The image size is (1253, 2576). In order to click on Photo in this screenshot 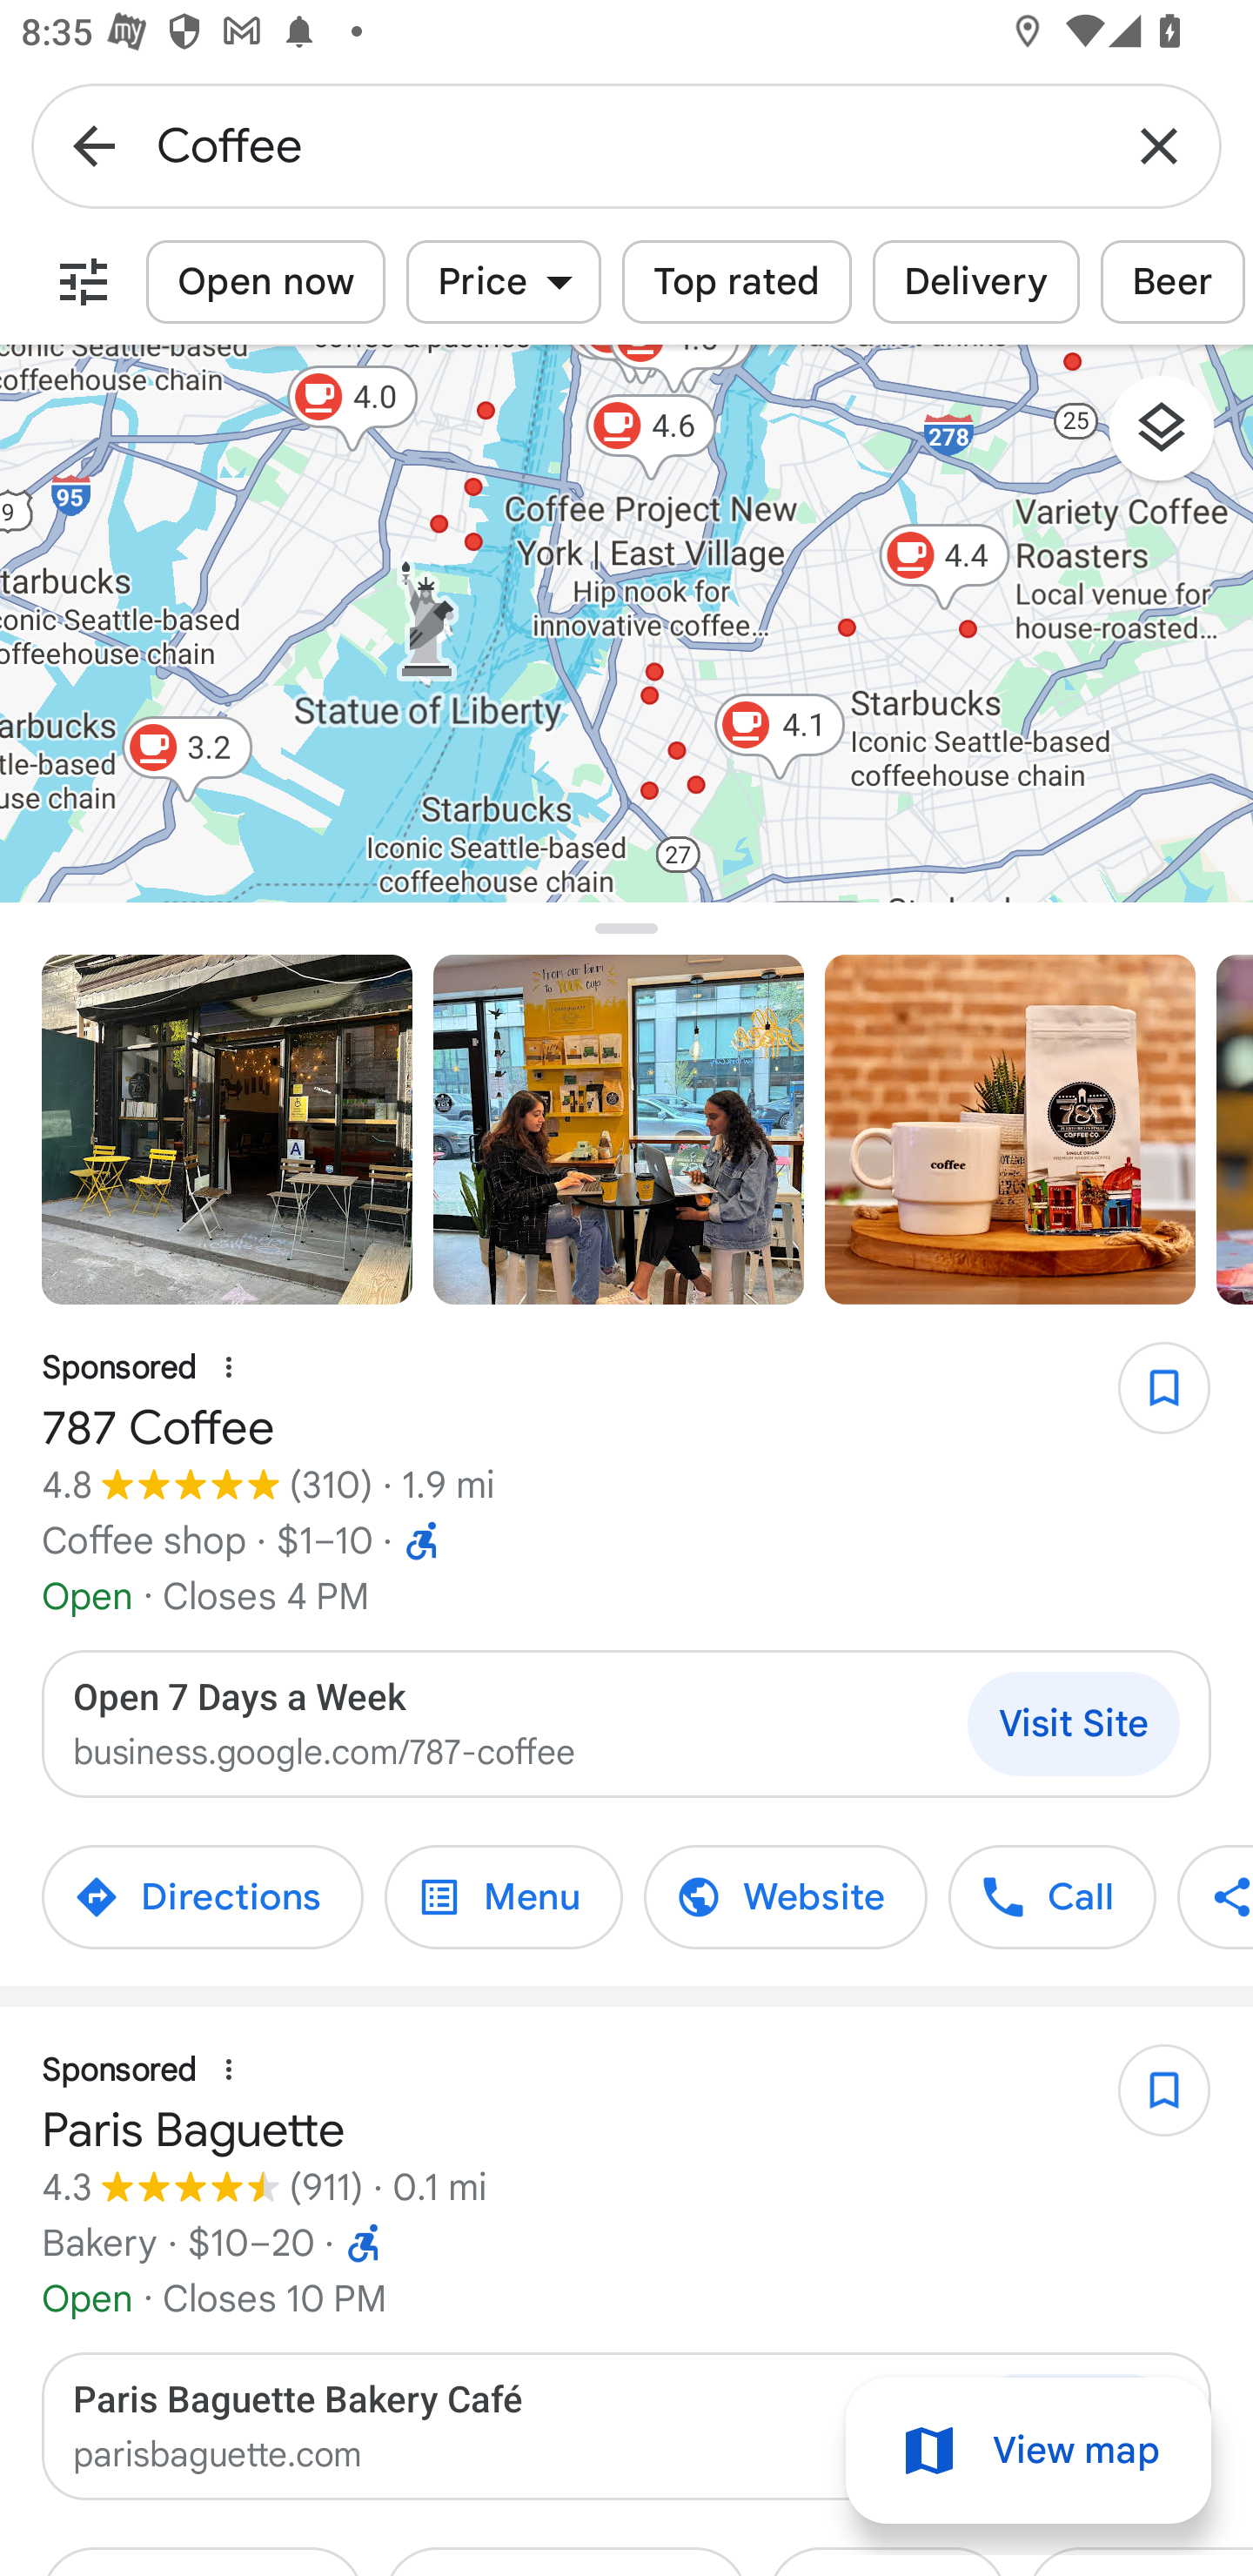, I will do `click(619, 1130)`.